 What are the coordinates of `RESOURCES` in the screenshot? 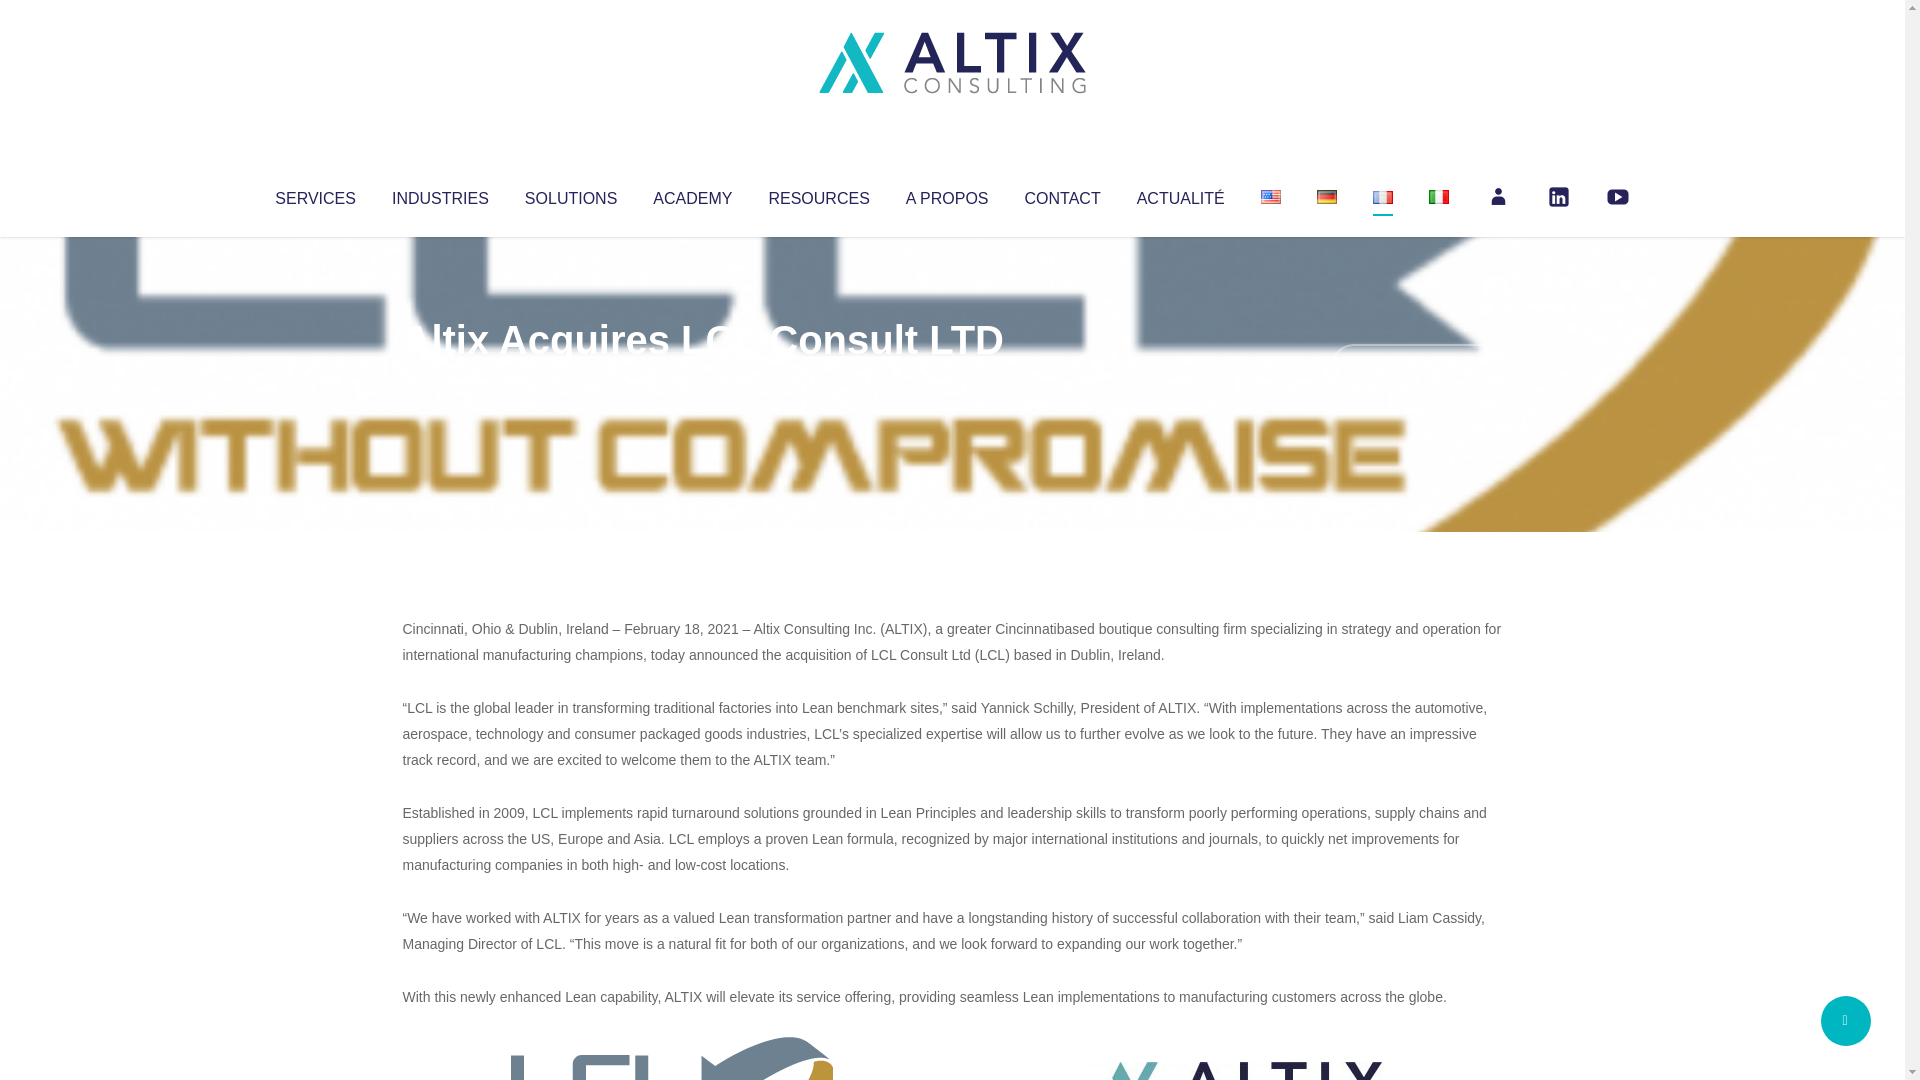 It's located at (818, 194).